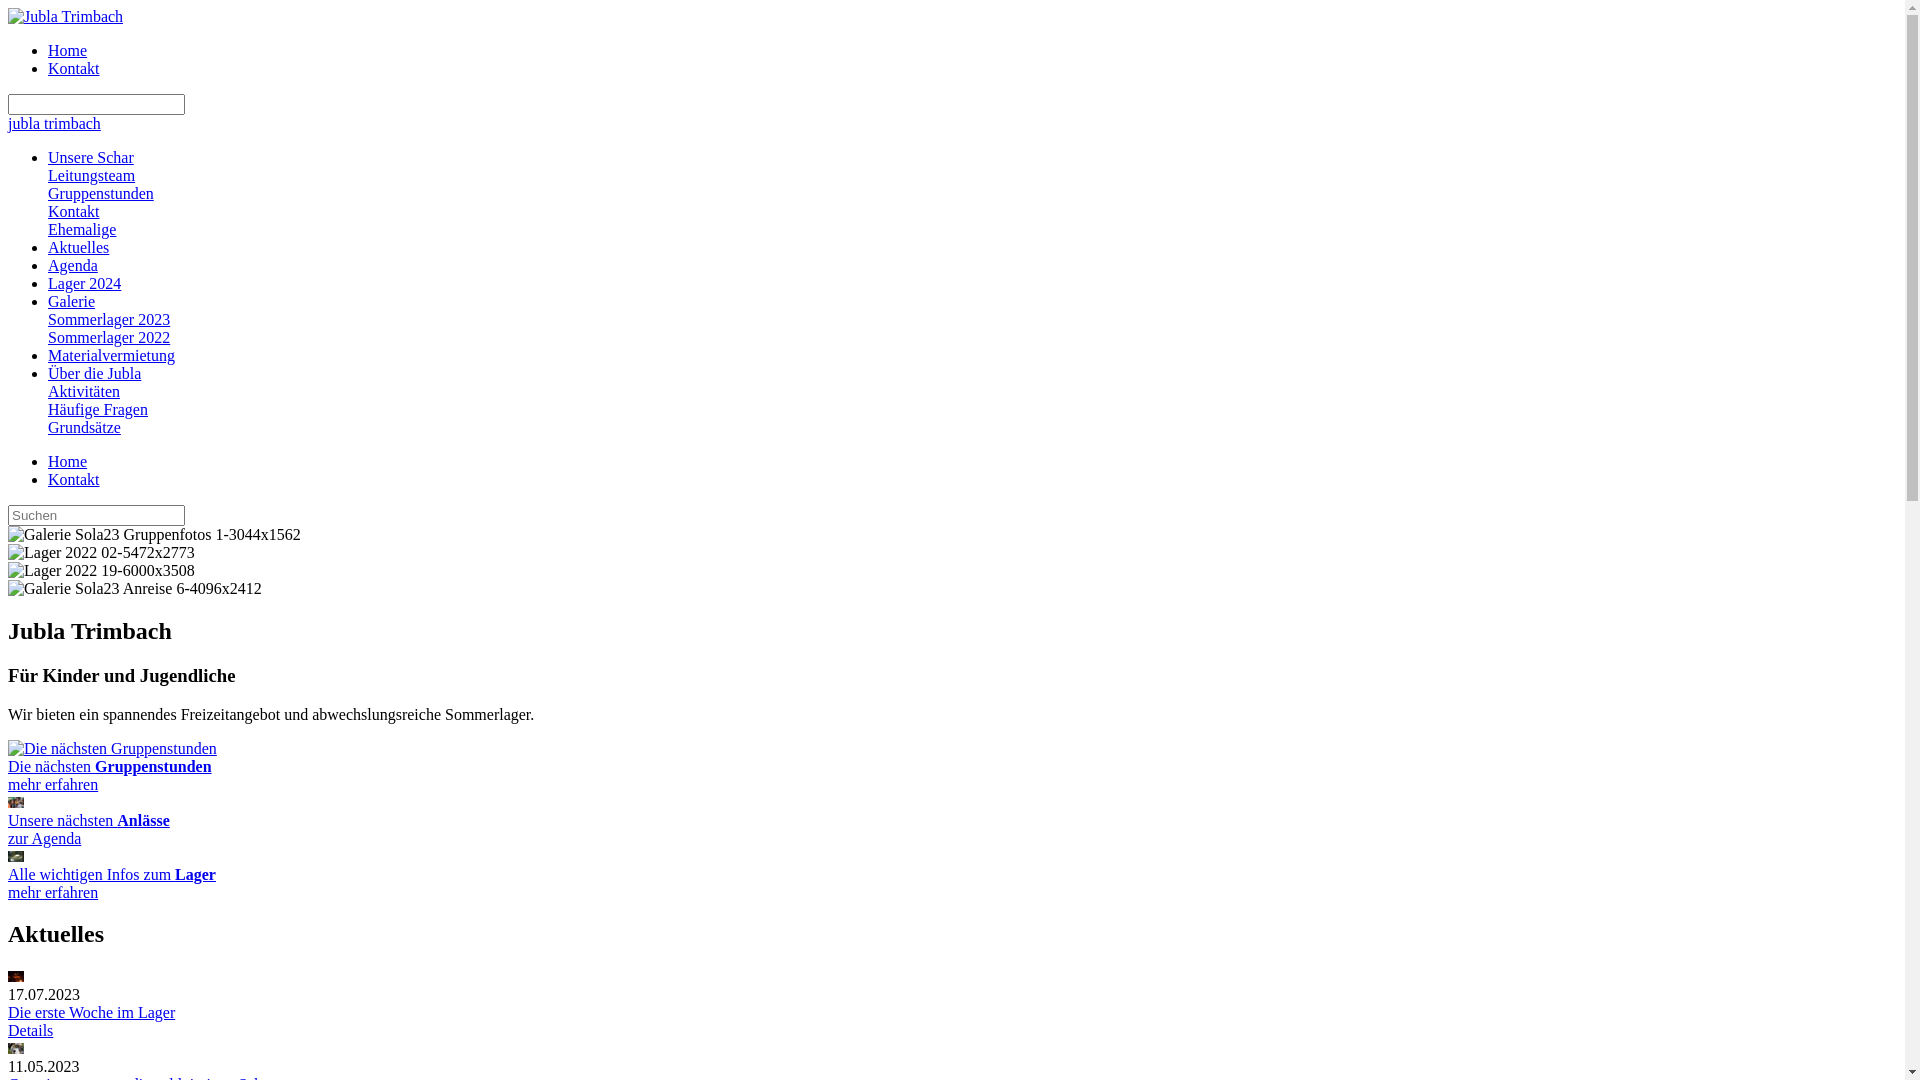 This screenshot has height=1080, width=1920. I want to click on jubla trimbach, so click(54, 124).